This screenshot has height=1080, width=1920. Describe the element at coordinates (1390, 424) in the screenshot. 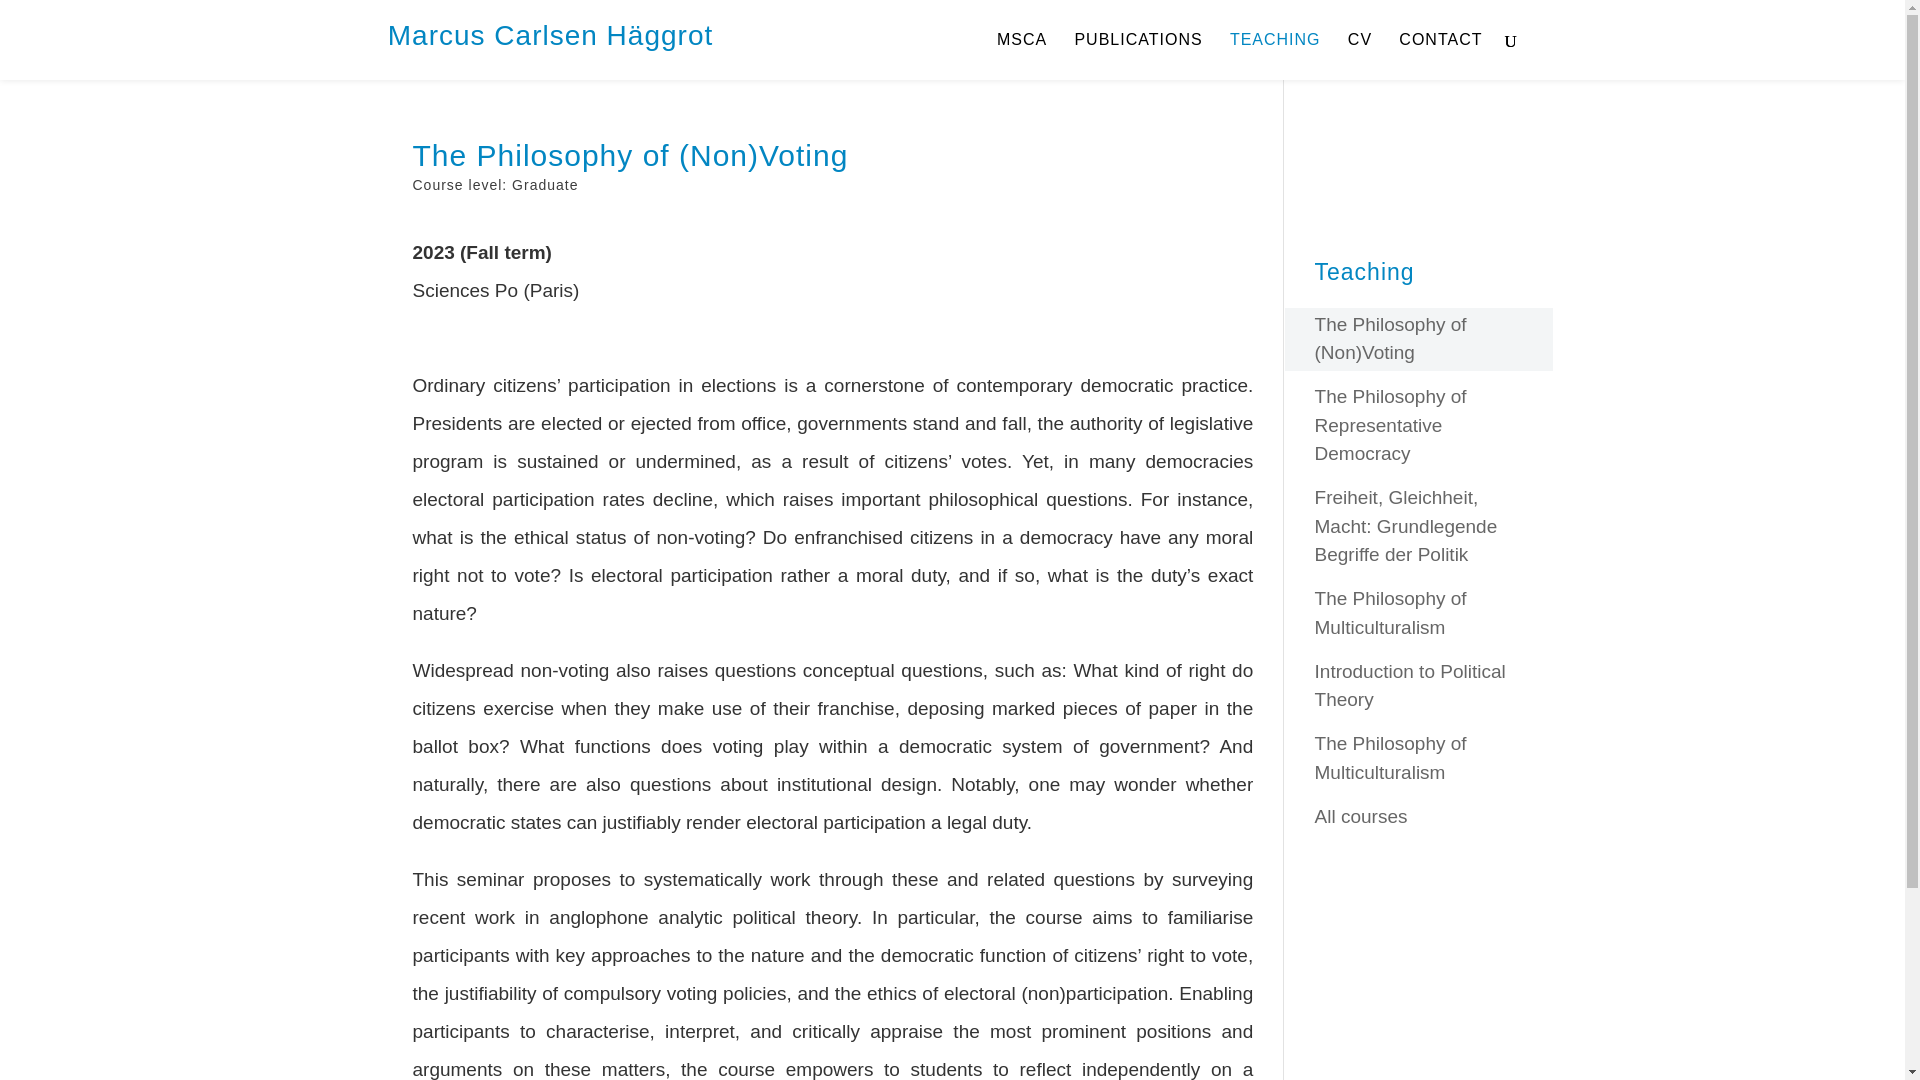

I see `The Philosophy of Representative Democracy` at that location.